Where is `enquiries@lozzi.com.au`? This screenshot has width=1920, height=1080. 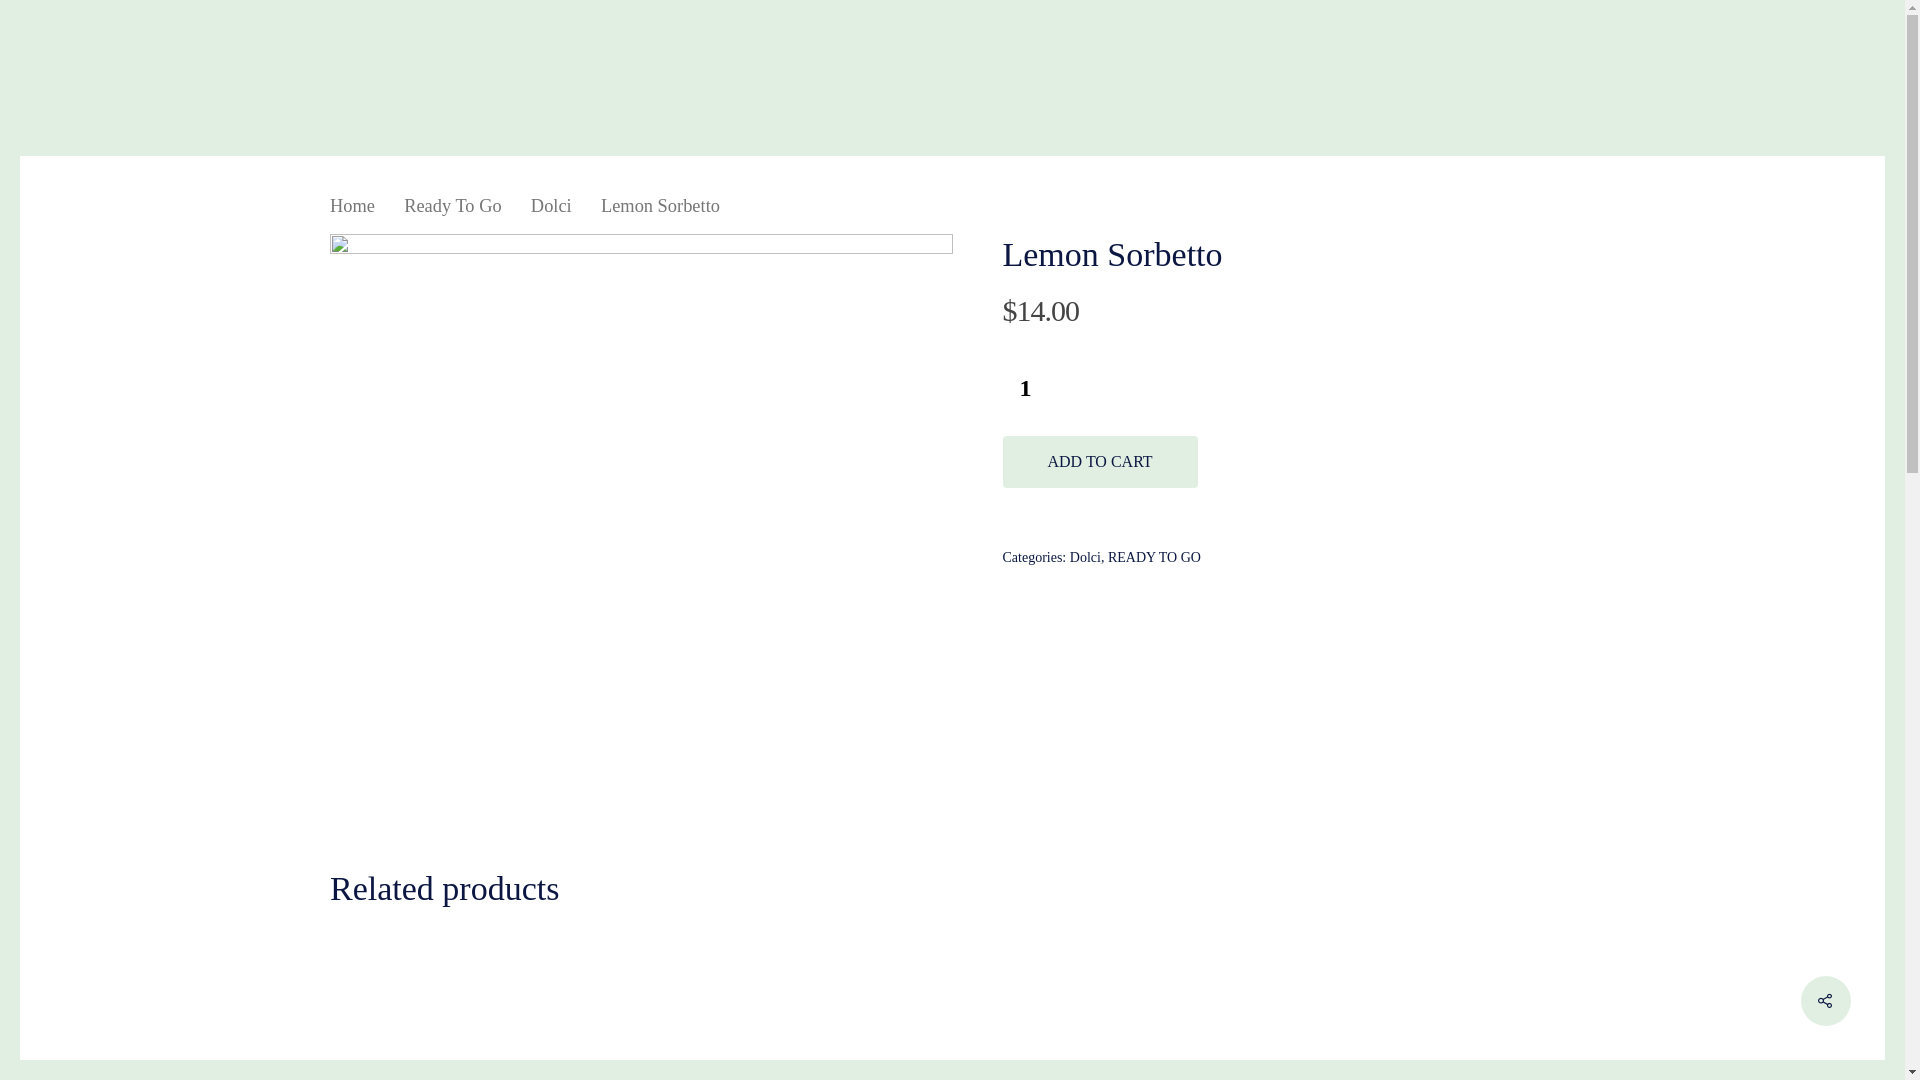
enquiries@lozzi.com.au is located at coordinates (450, 910).